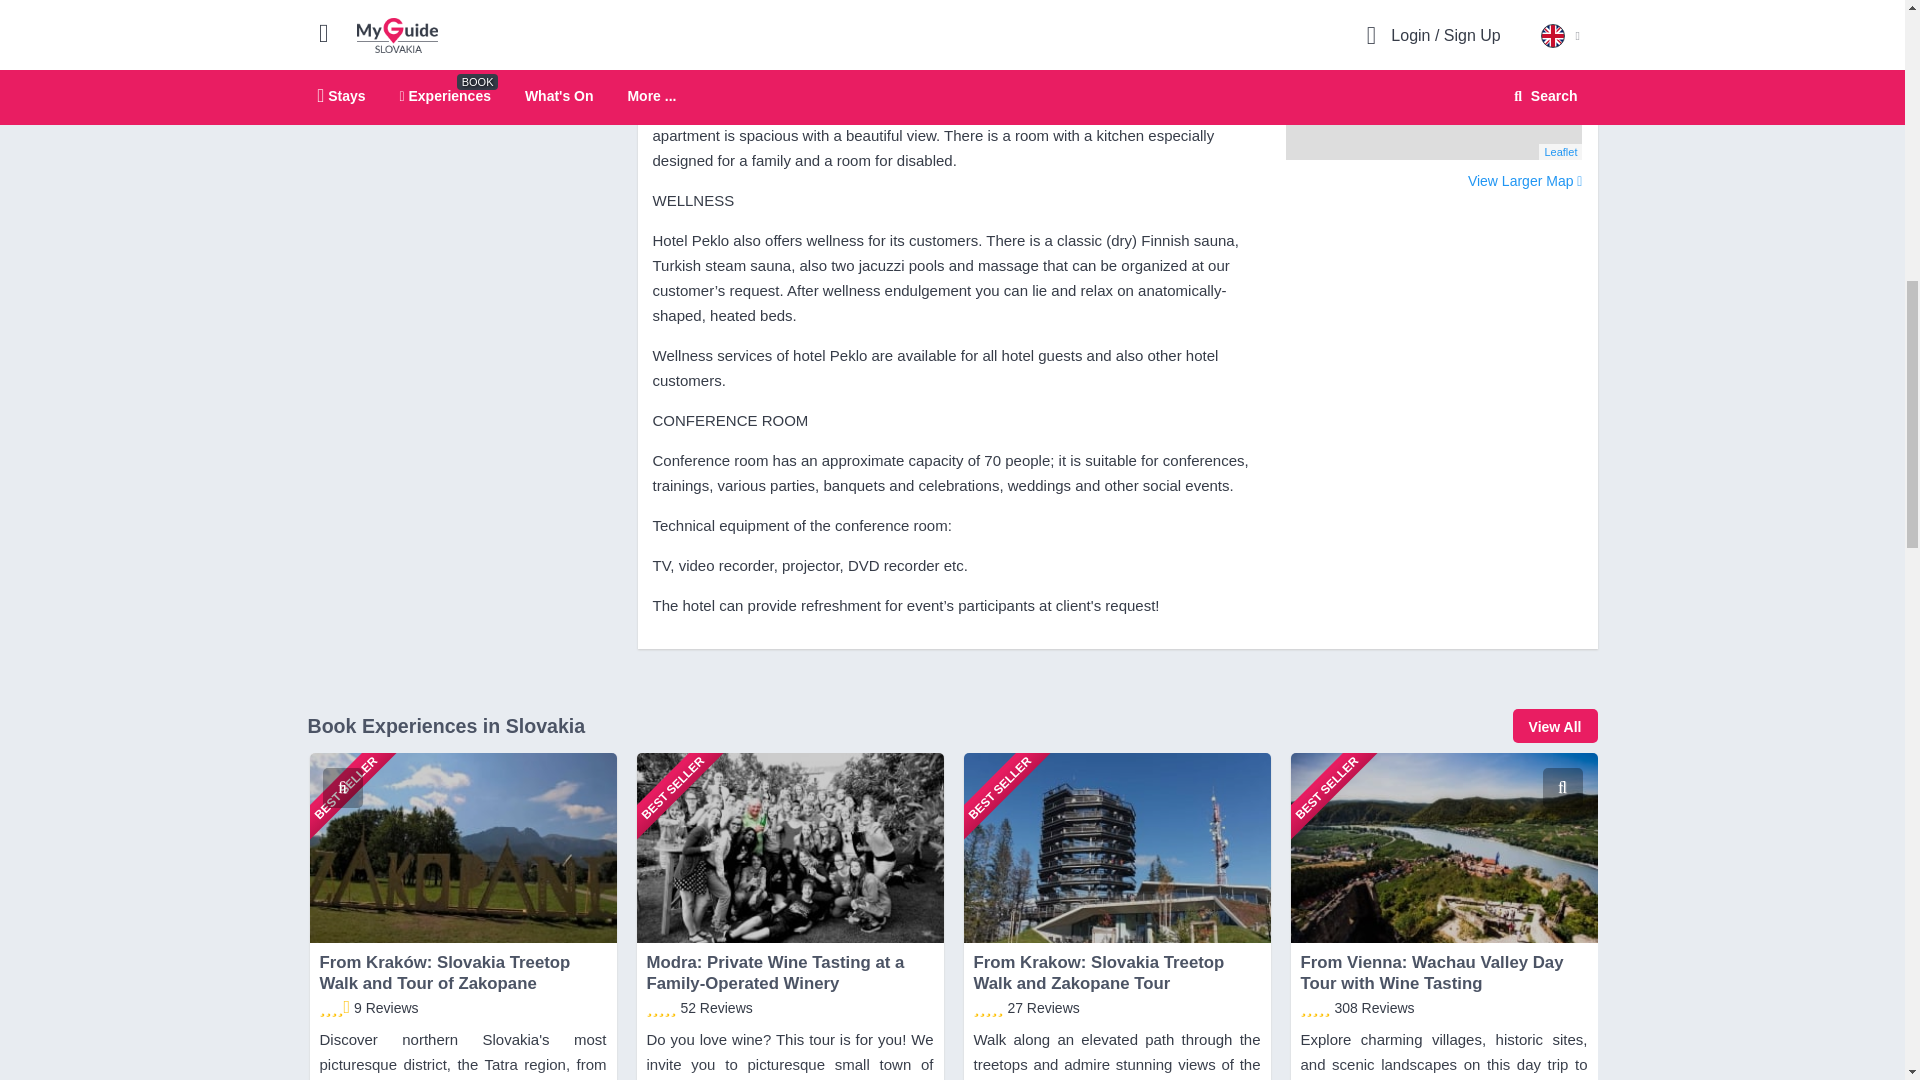 This screenshot has height=1080, width=1920. Describe the element at coordinates (1525, 182) in the screenshot. I see `Larger Map for Company: Hotel Peklo - Pokol Slovakia` at that location.